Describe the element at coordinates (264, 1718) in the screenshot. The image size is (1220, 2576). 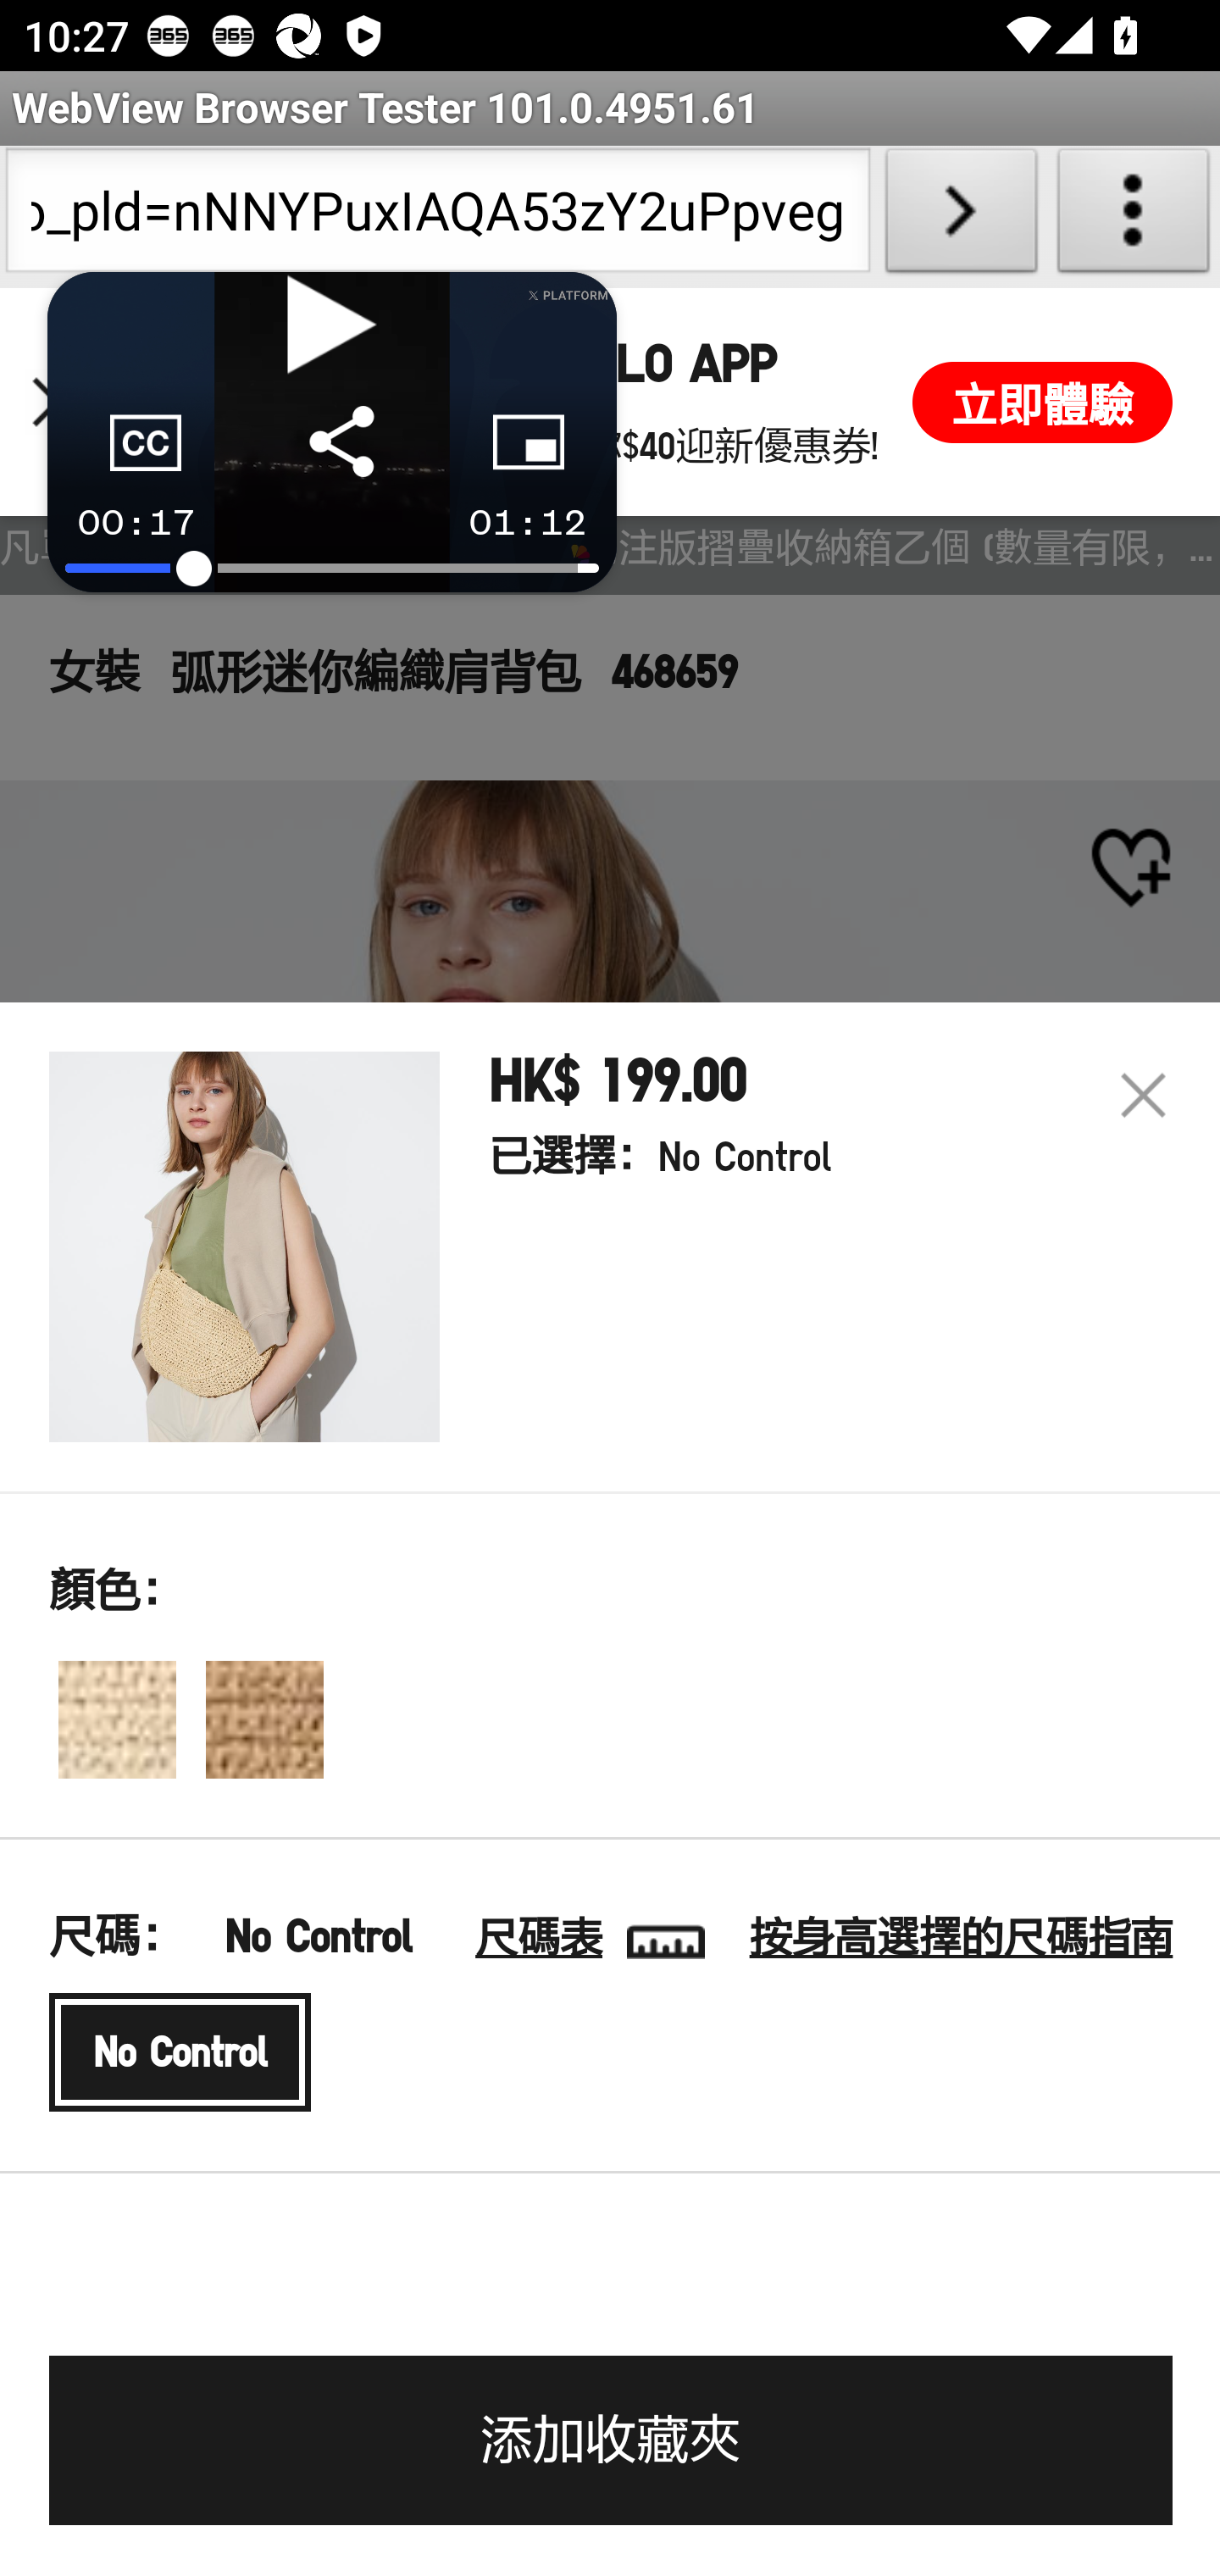
I see `32 淺啡色` at that location.